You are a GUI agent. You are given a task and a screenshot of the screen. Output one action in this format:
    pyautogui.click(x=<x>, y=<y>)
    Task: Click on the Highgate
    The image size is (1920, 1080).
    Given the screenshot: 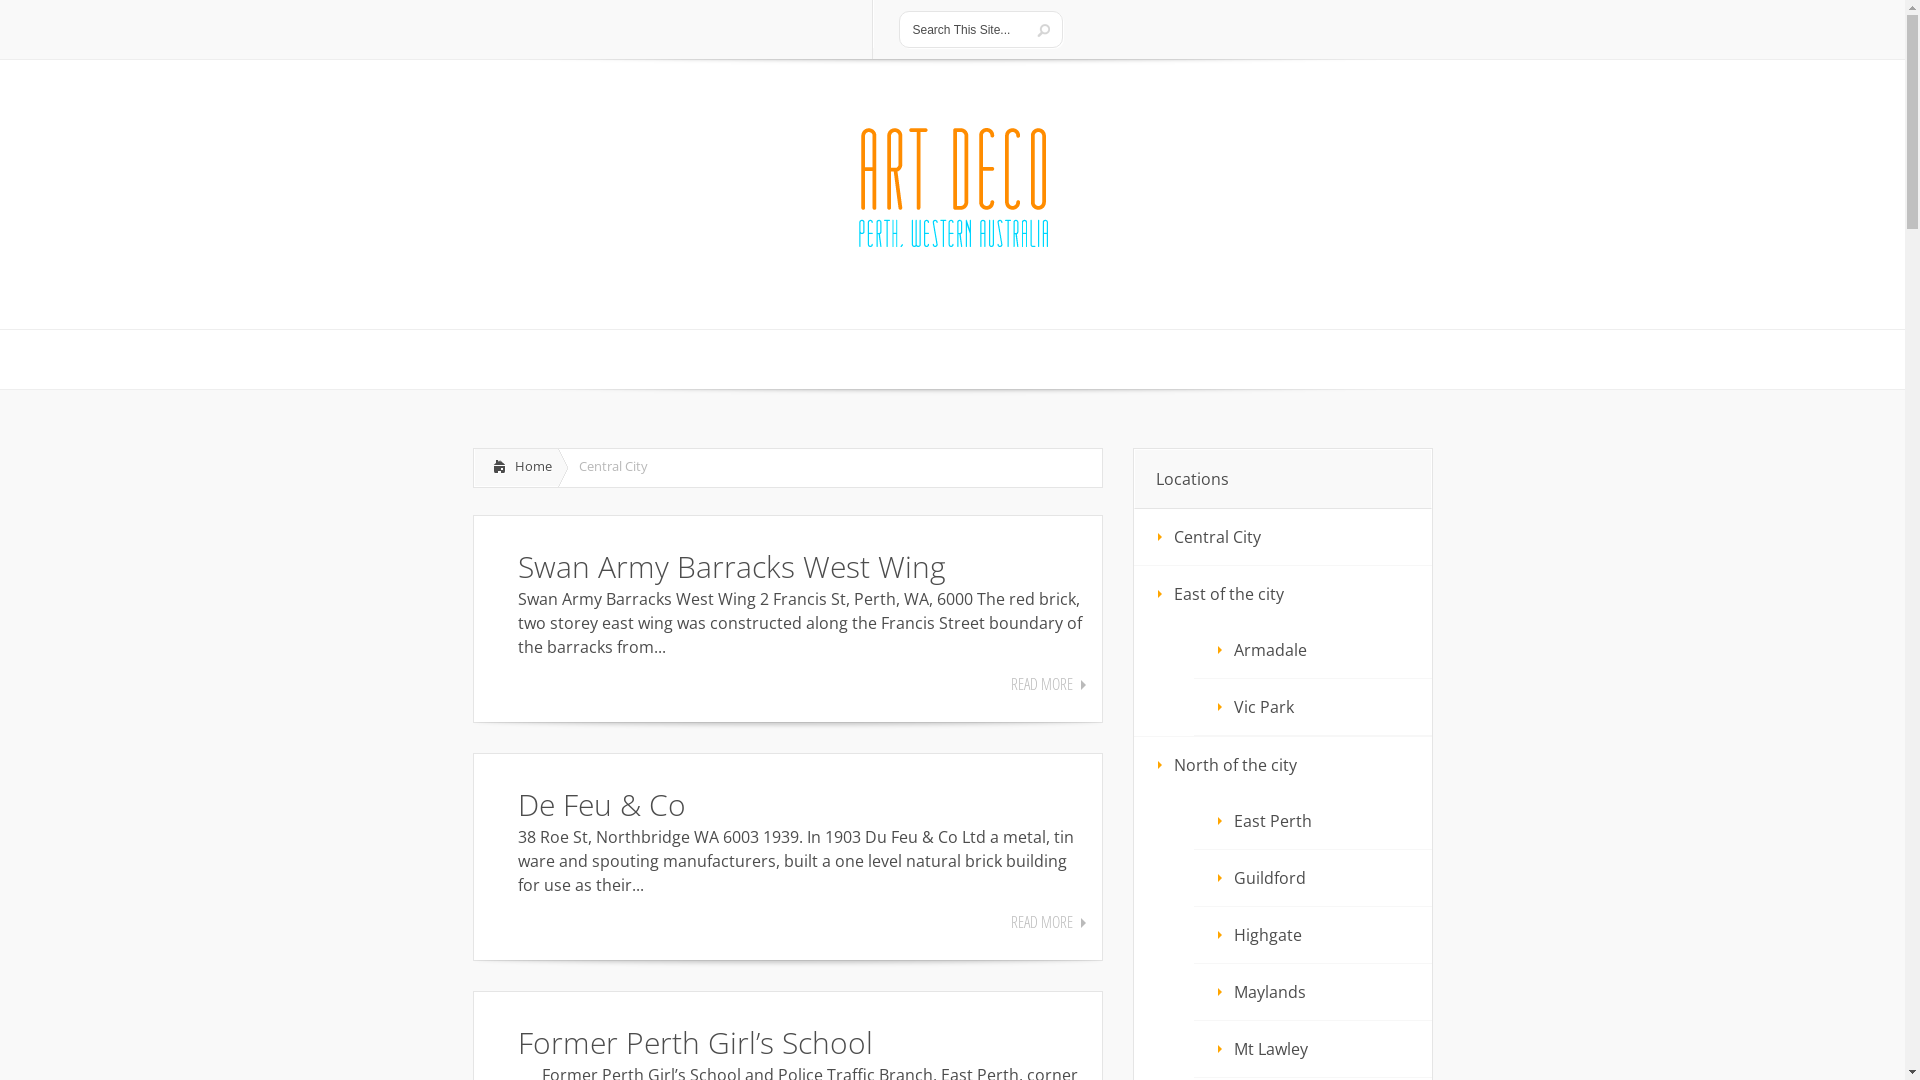 What is the action you would take?
    pyautogui.click(x=1313, y=935)
    